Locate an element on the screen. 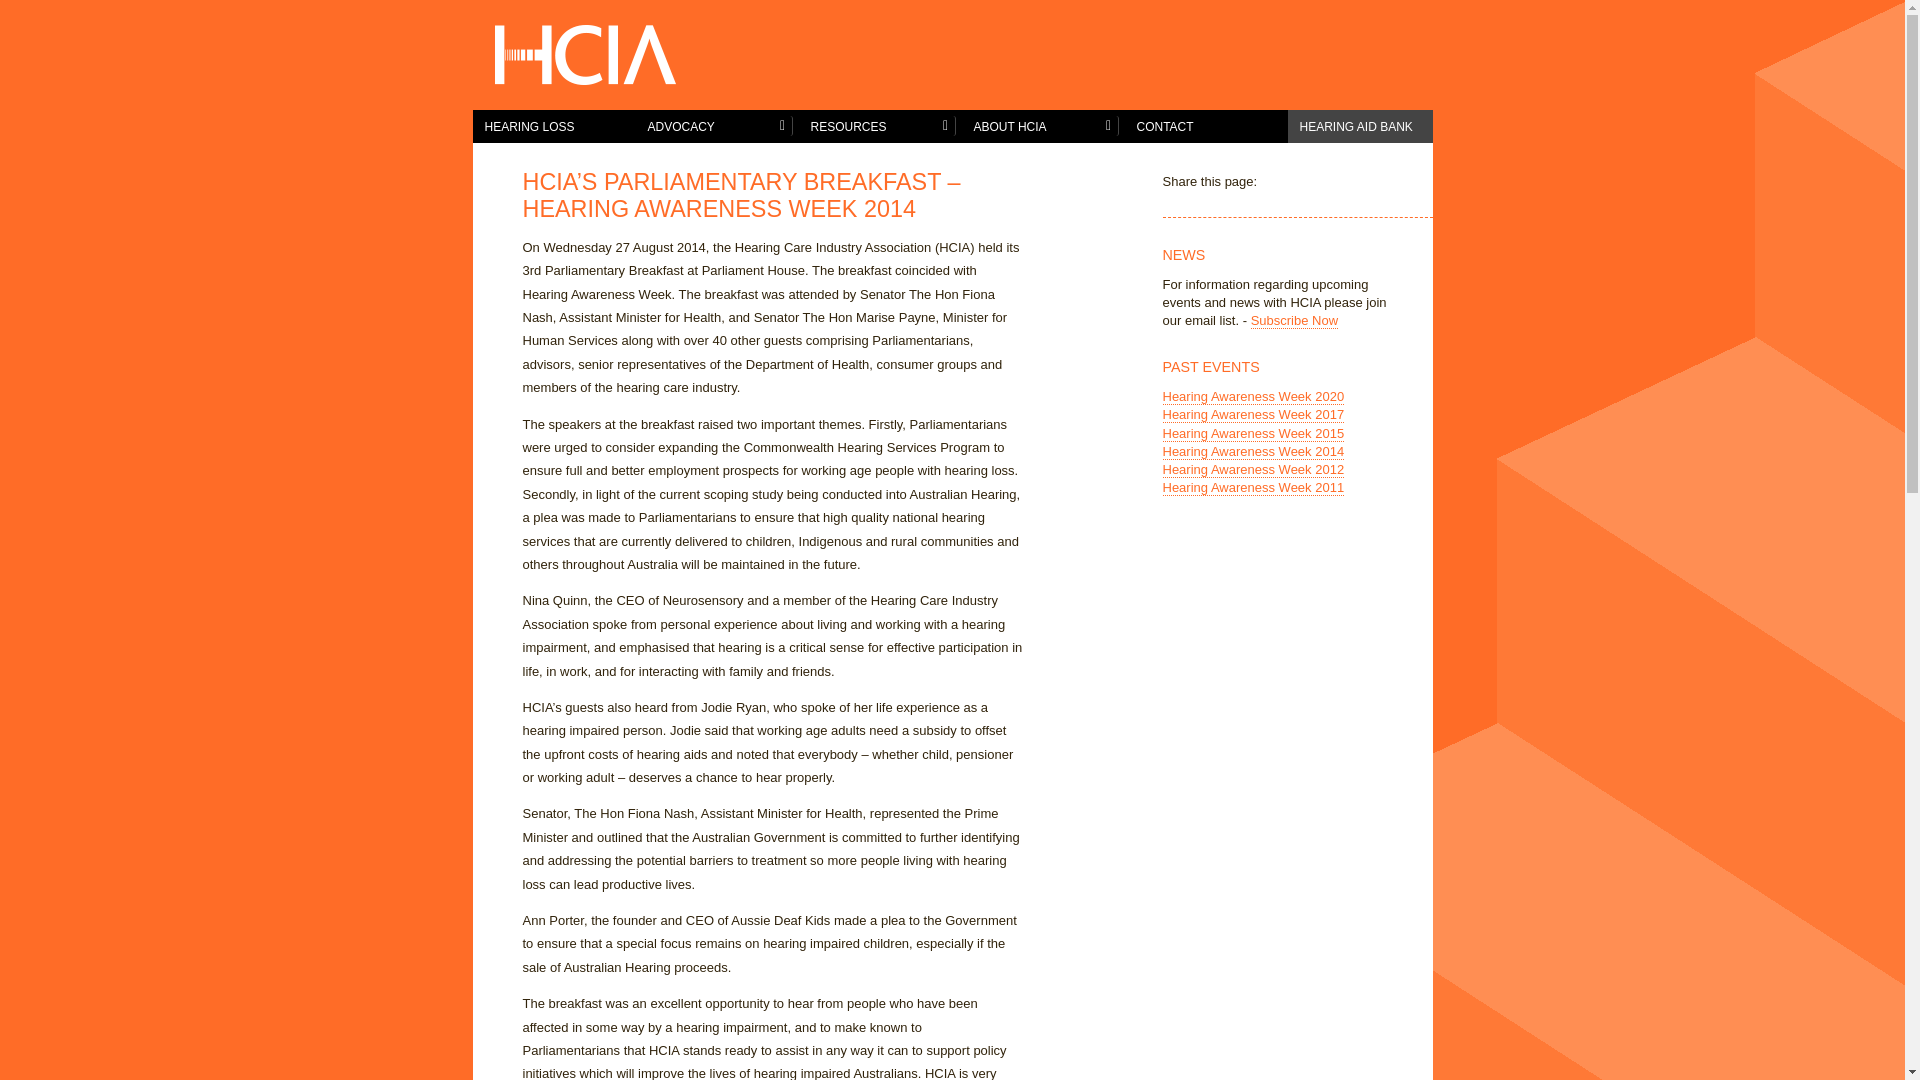 The height and width of the screenshot is (1080, 1920). Home is located at coordinates (600, 55).